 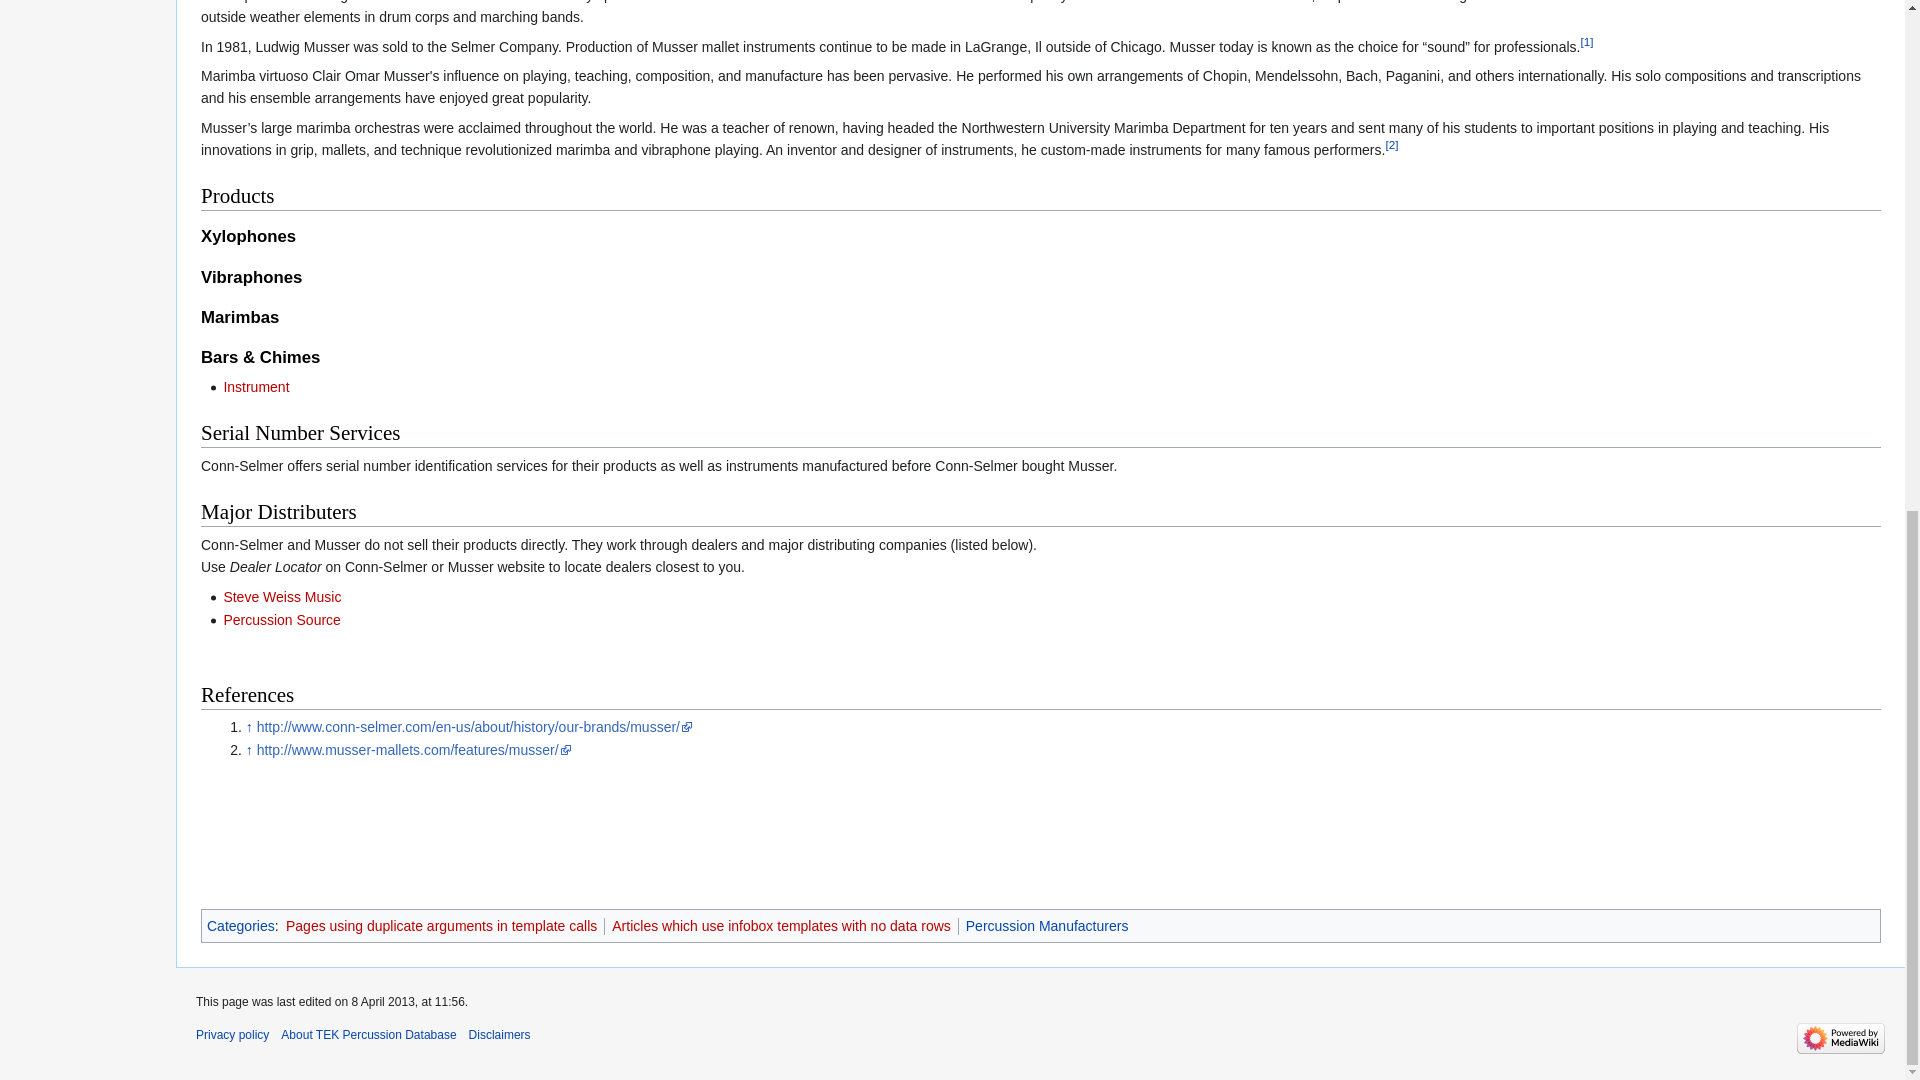 What do you see at coordinates (282, 596) in the screenshot?
I see `Steve Weiss Music` at bounding box center [282, 596].